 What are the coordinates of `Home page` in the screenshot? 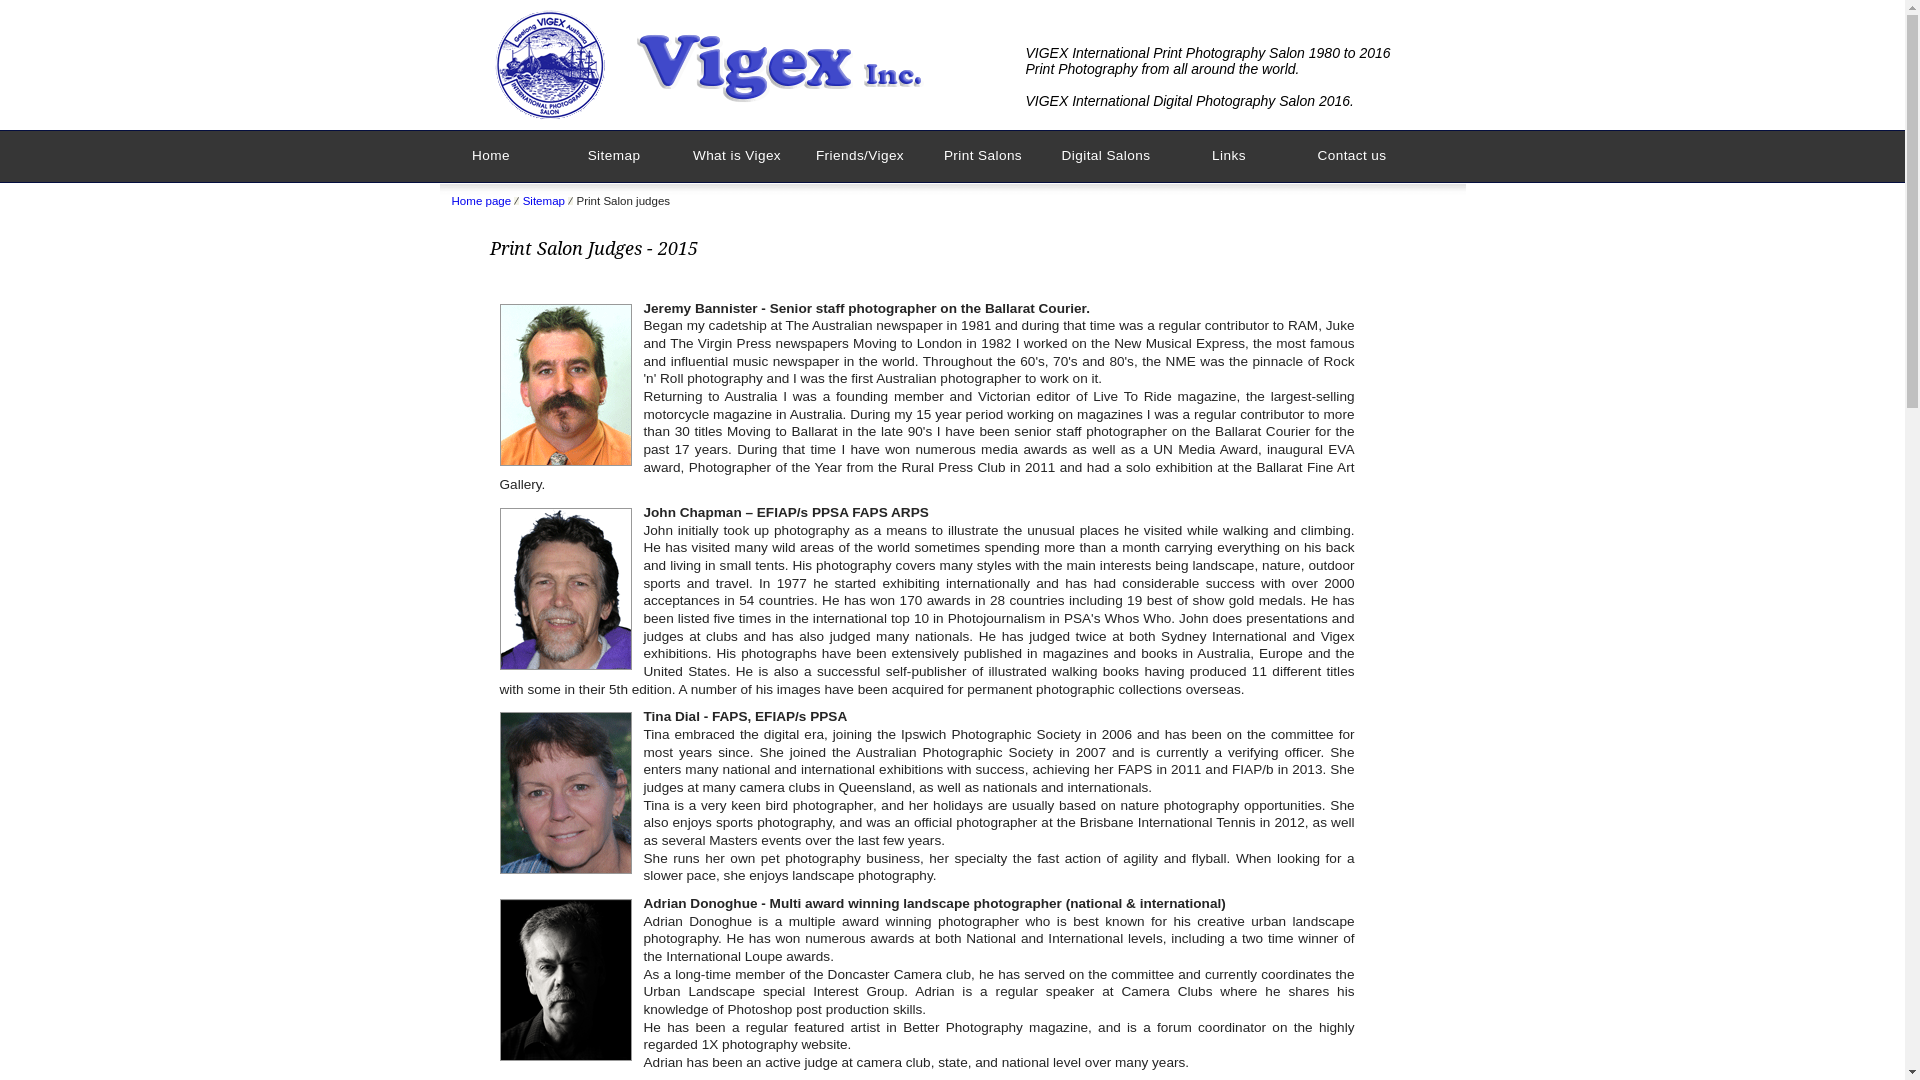 It's located at (482, 201).